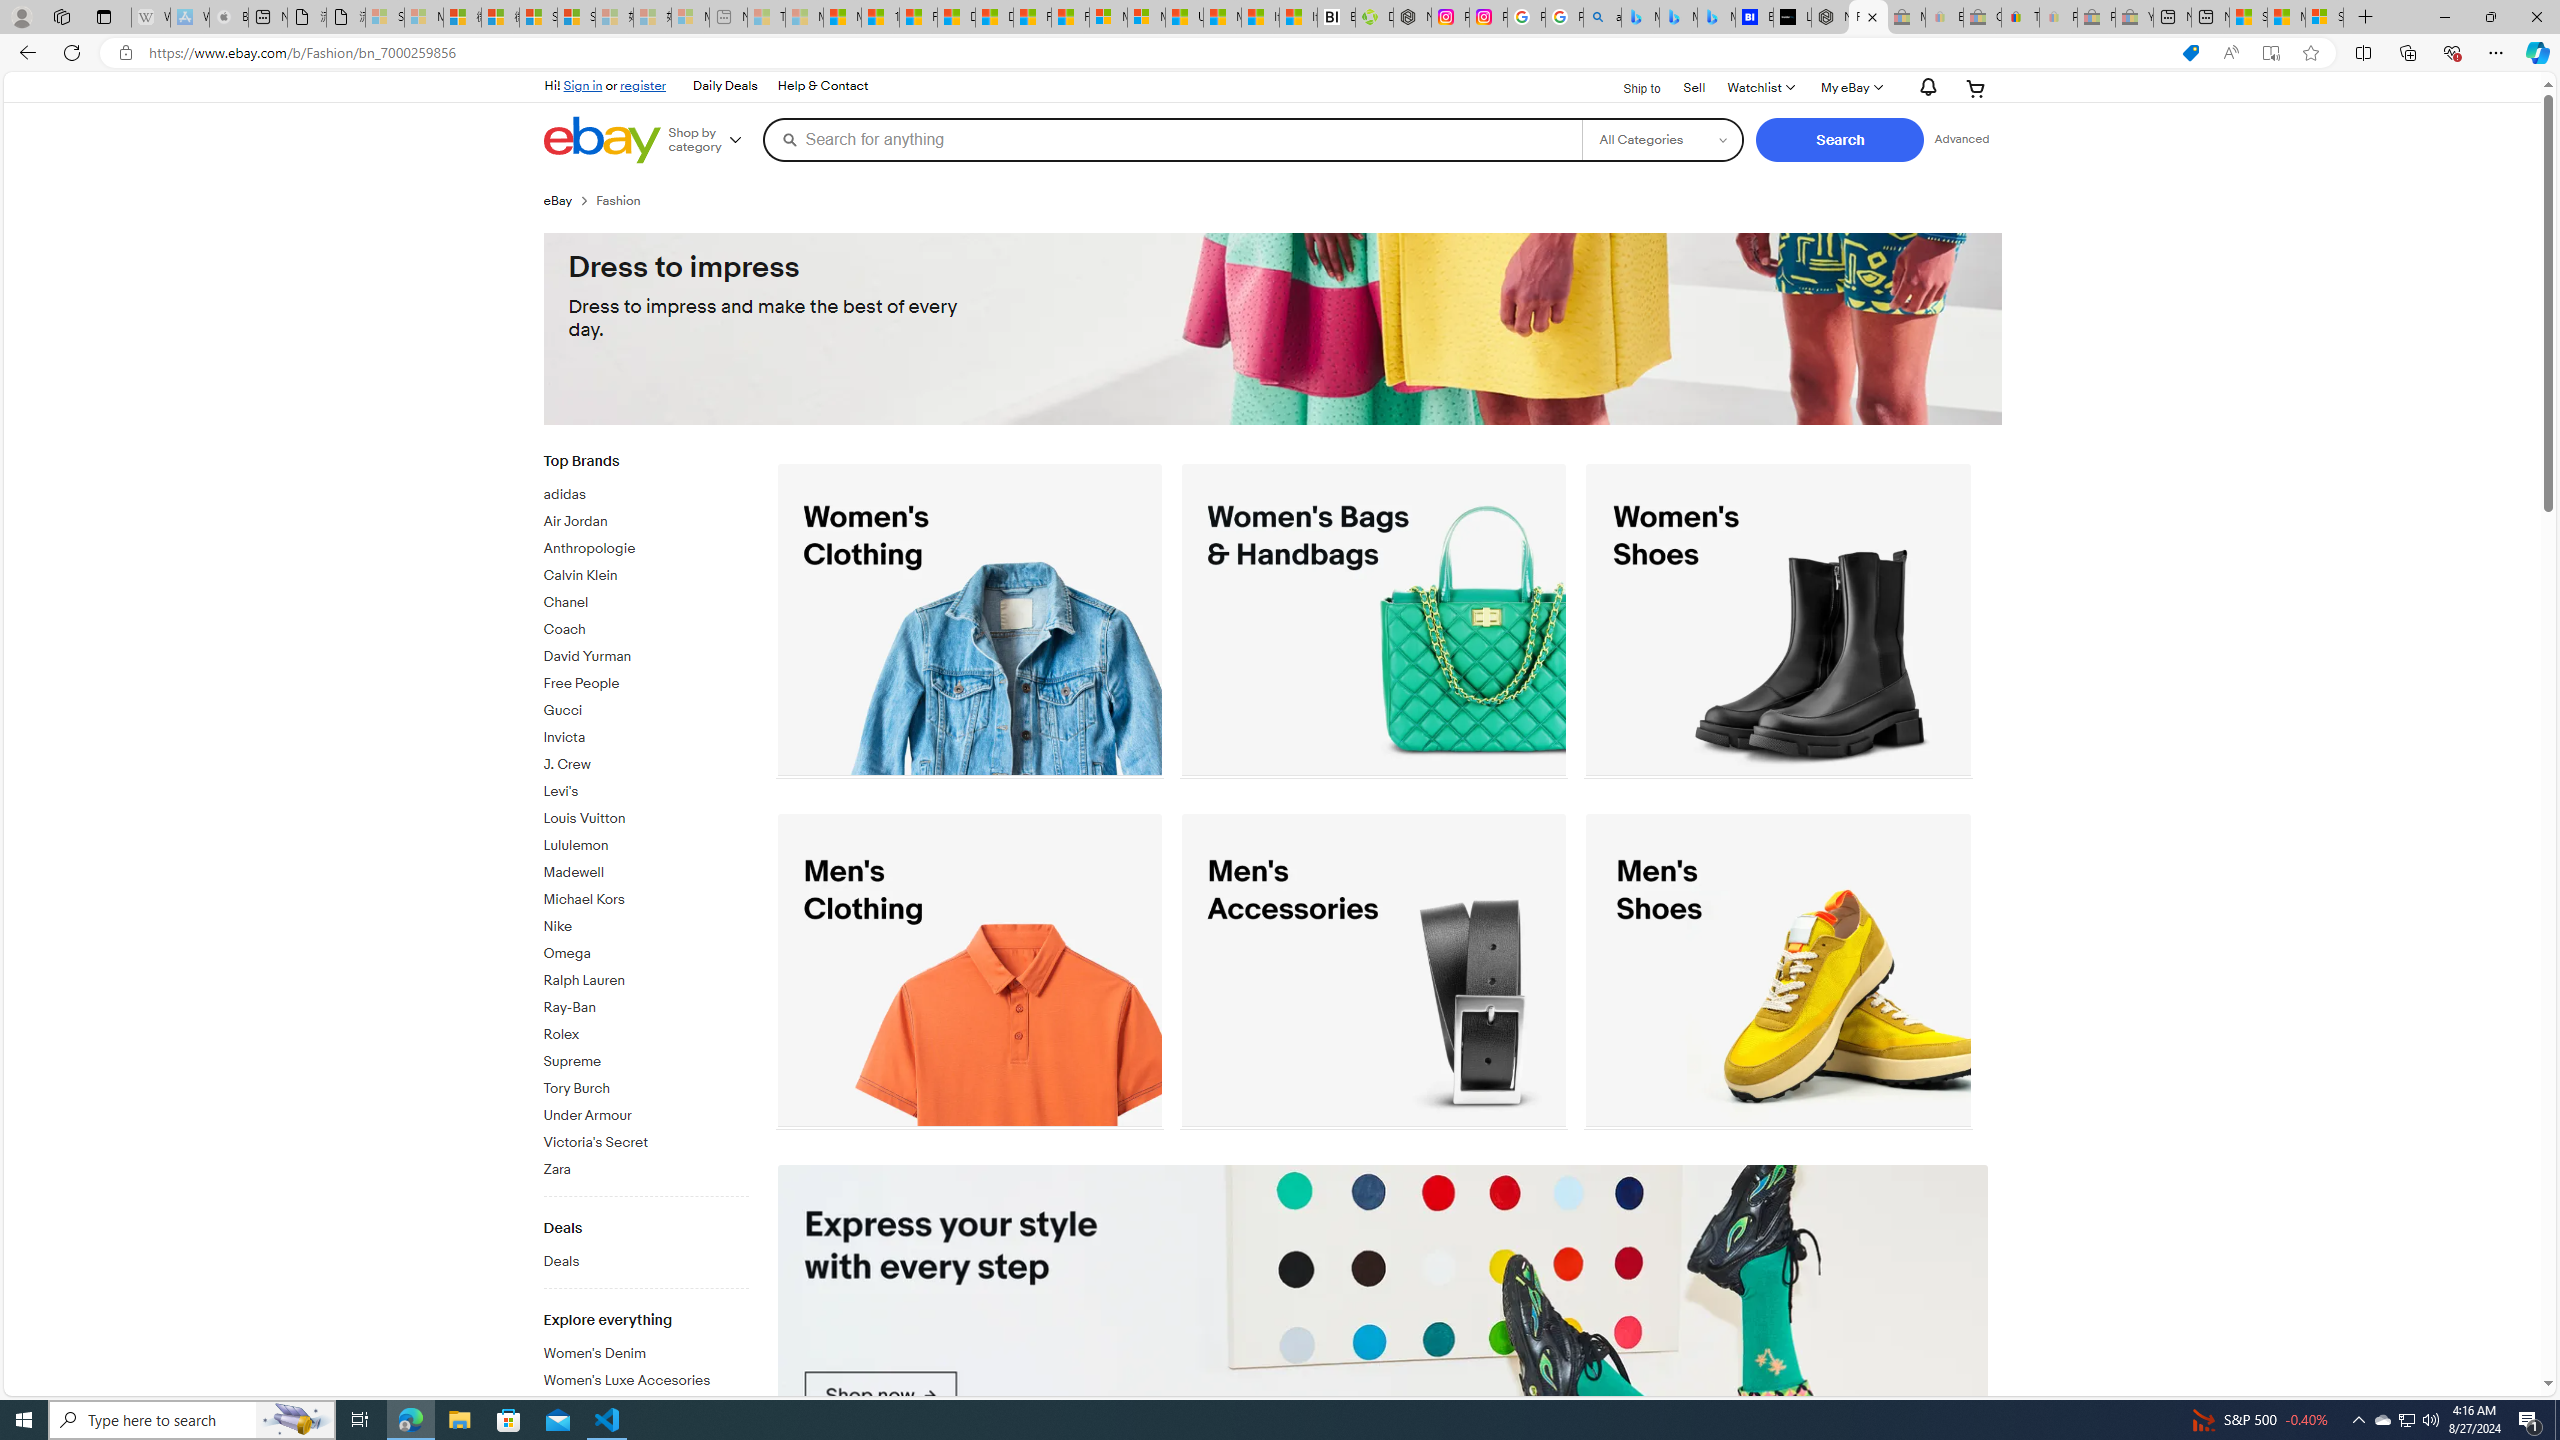 This screenshot has height=1440, width=2560. Describe the element at coordinates (690, 17) in the screenshot. I see `Microsoft account | Account Checkup - Sleeping` at that location.